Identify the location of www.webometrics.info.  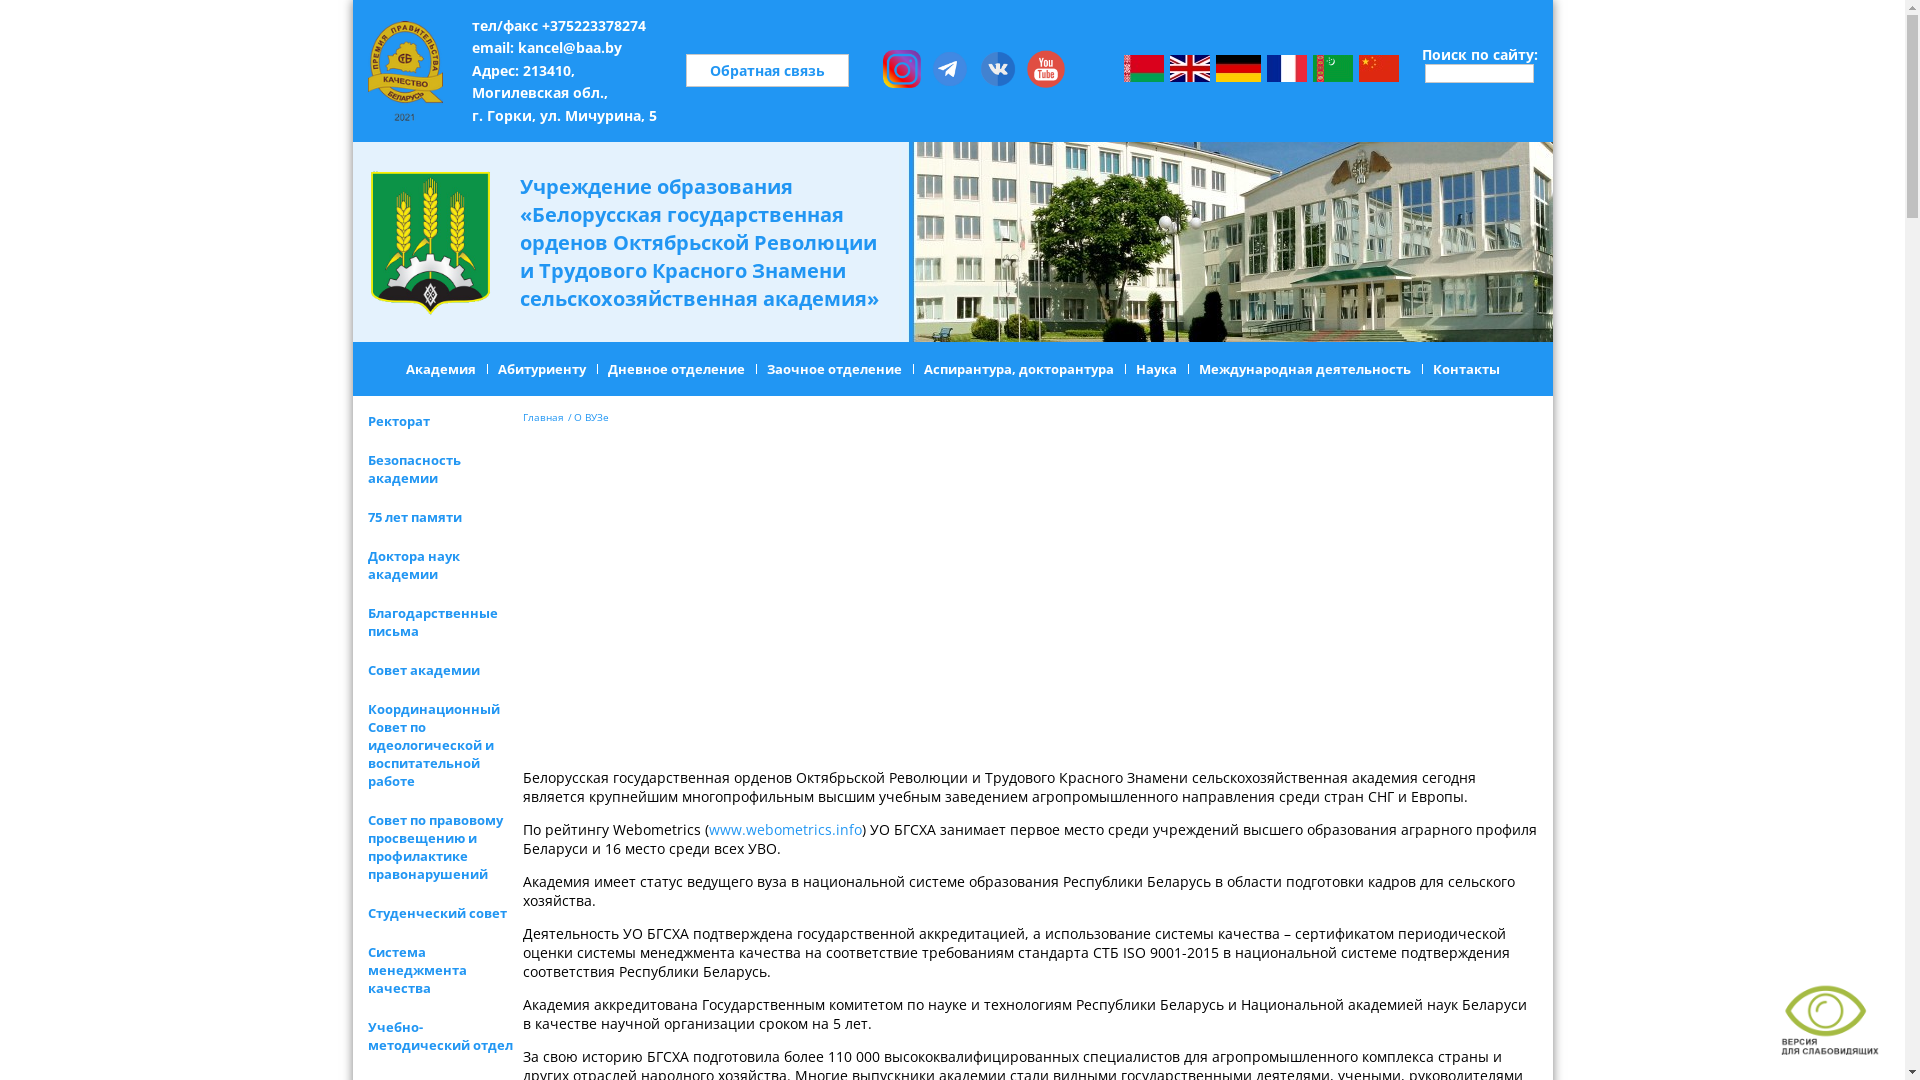
(784, 830).